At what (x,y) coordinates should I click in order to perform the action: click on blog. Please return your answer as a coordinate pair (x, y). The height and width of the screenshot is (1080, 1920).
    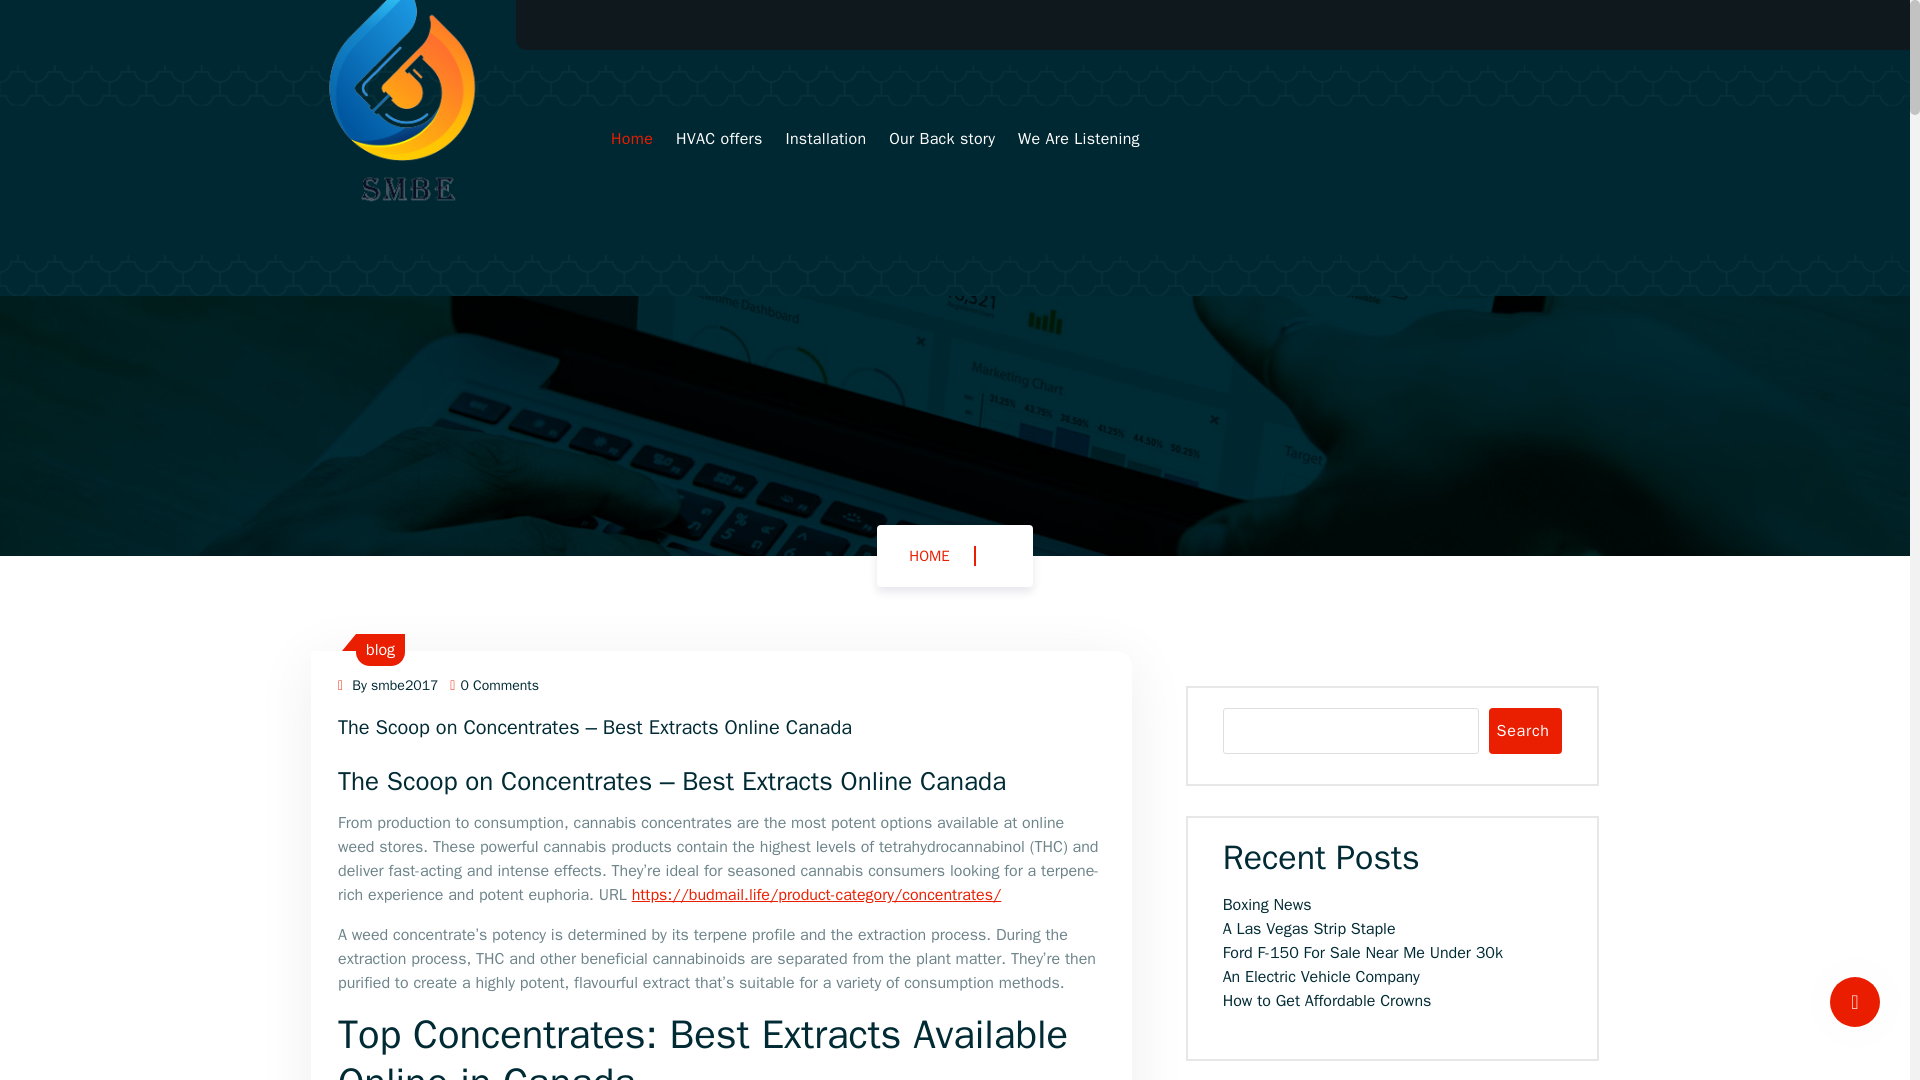
    Looking at the image, I should click on (380, 650).